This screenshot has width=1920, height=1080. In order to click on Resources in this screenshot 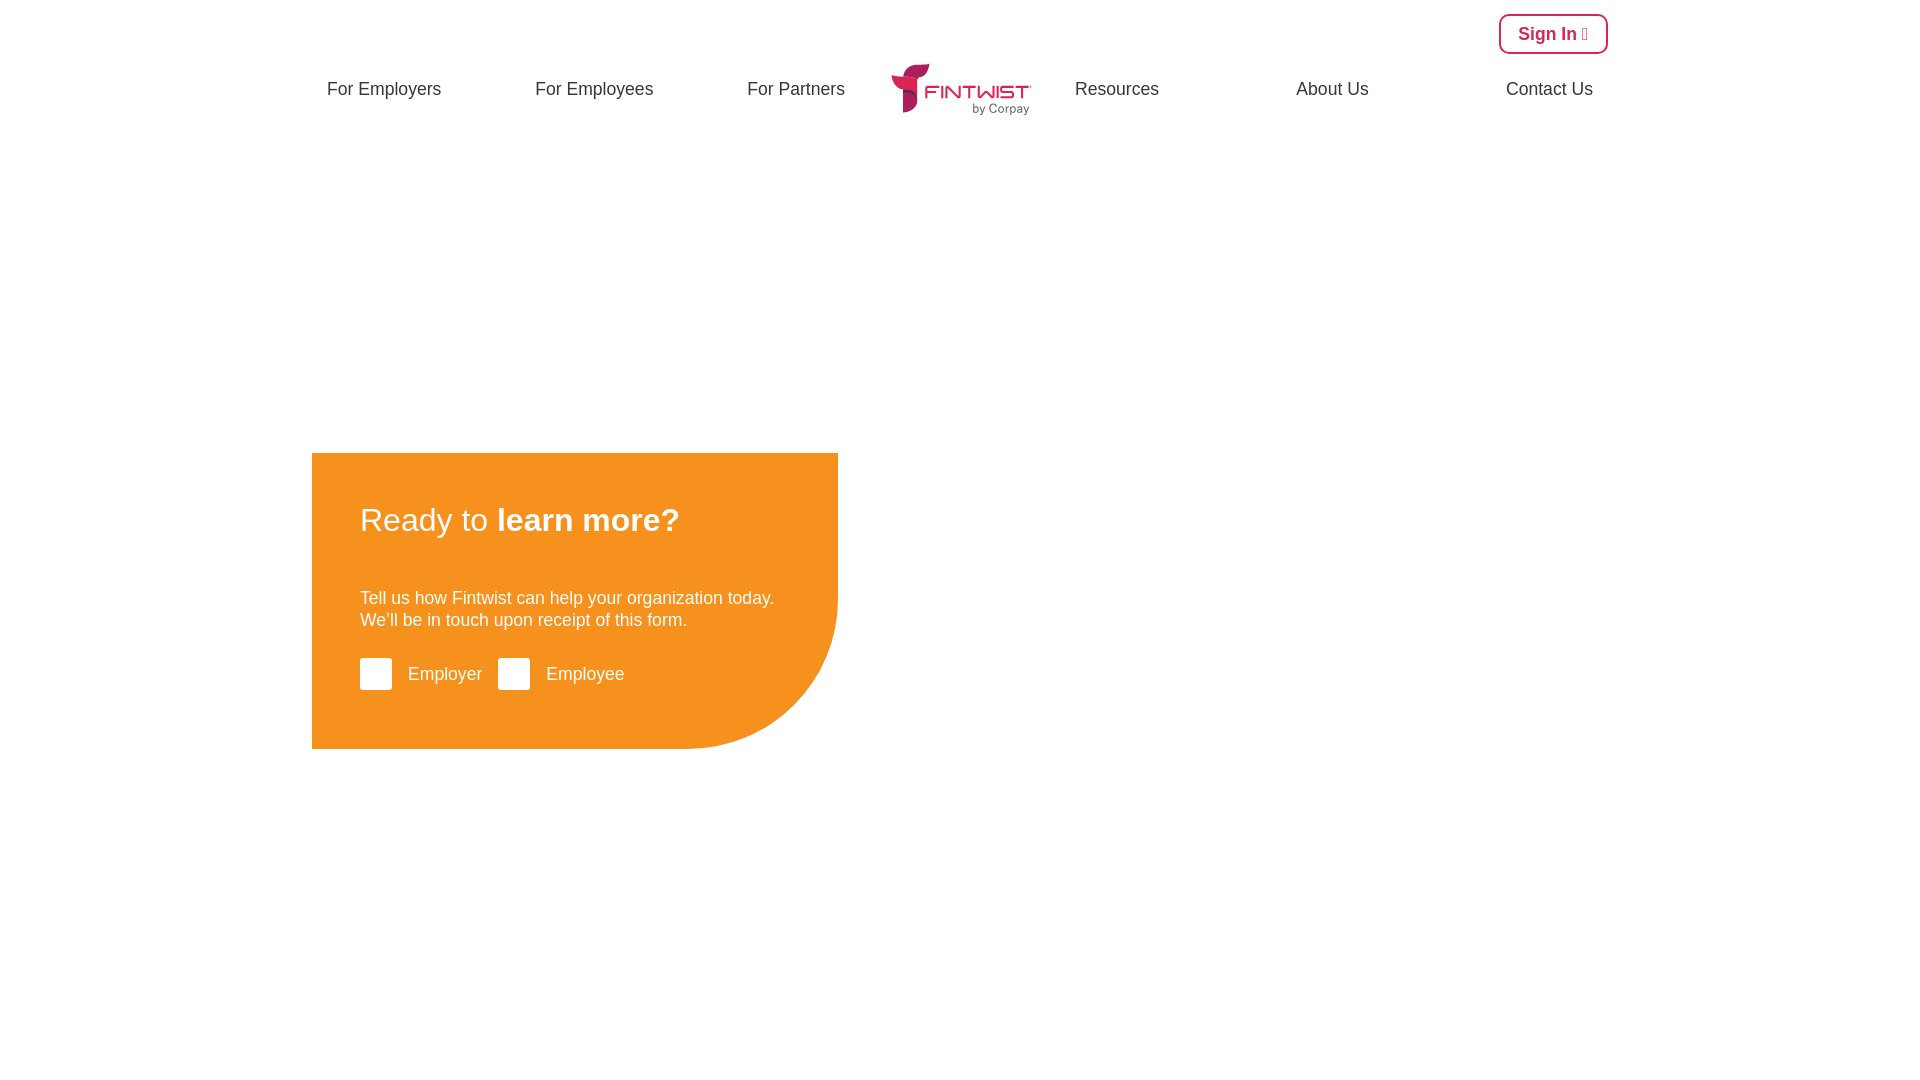, I will do `click(1116, 88)`.